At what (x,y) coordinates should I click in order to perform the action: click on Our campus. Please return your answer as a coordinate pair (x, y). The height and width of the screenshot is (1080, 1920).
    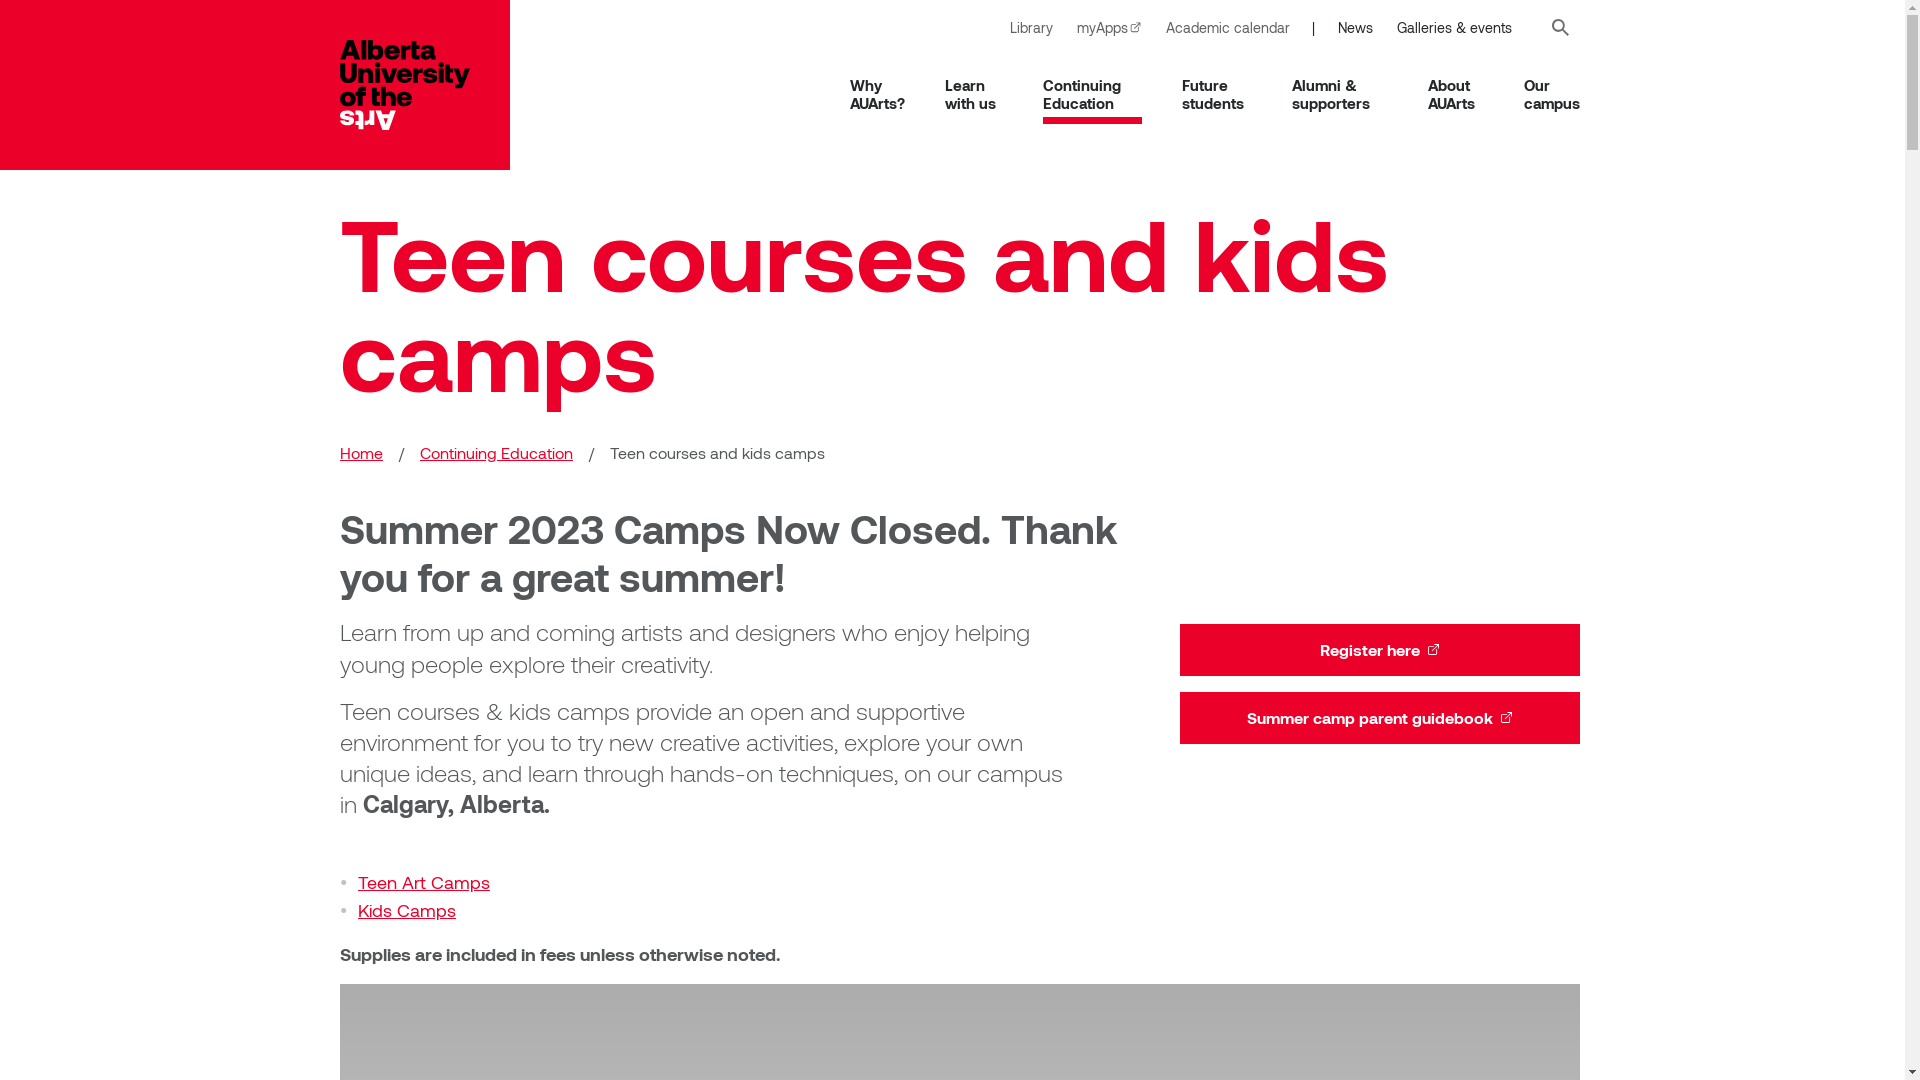
    Looking at the image, I should click on (1552, 94).